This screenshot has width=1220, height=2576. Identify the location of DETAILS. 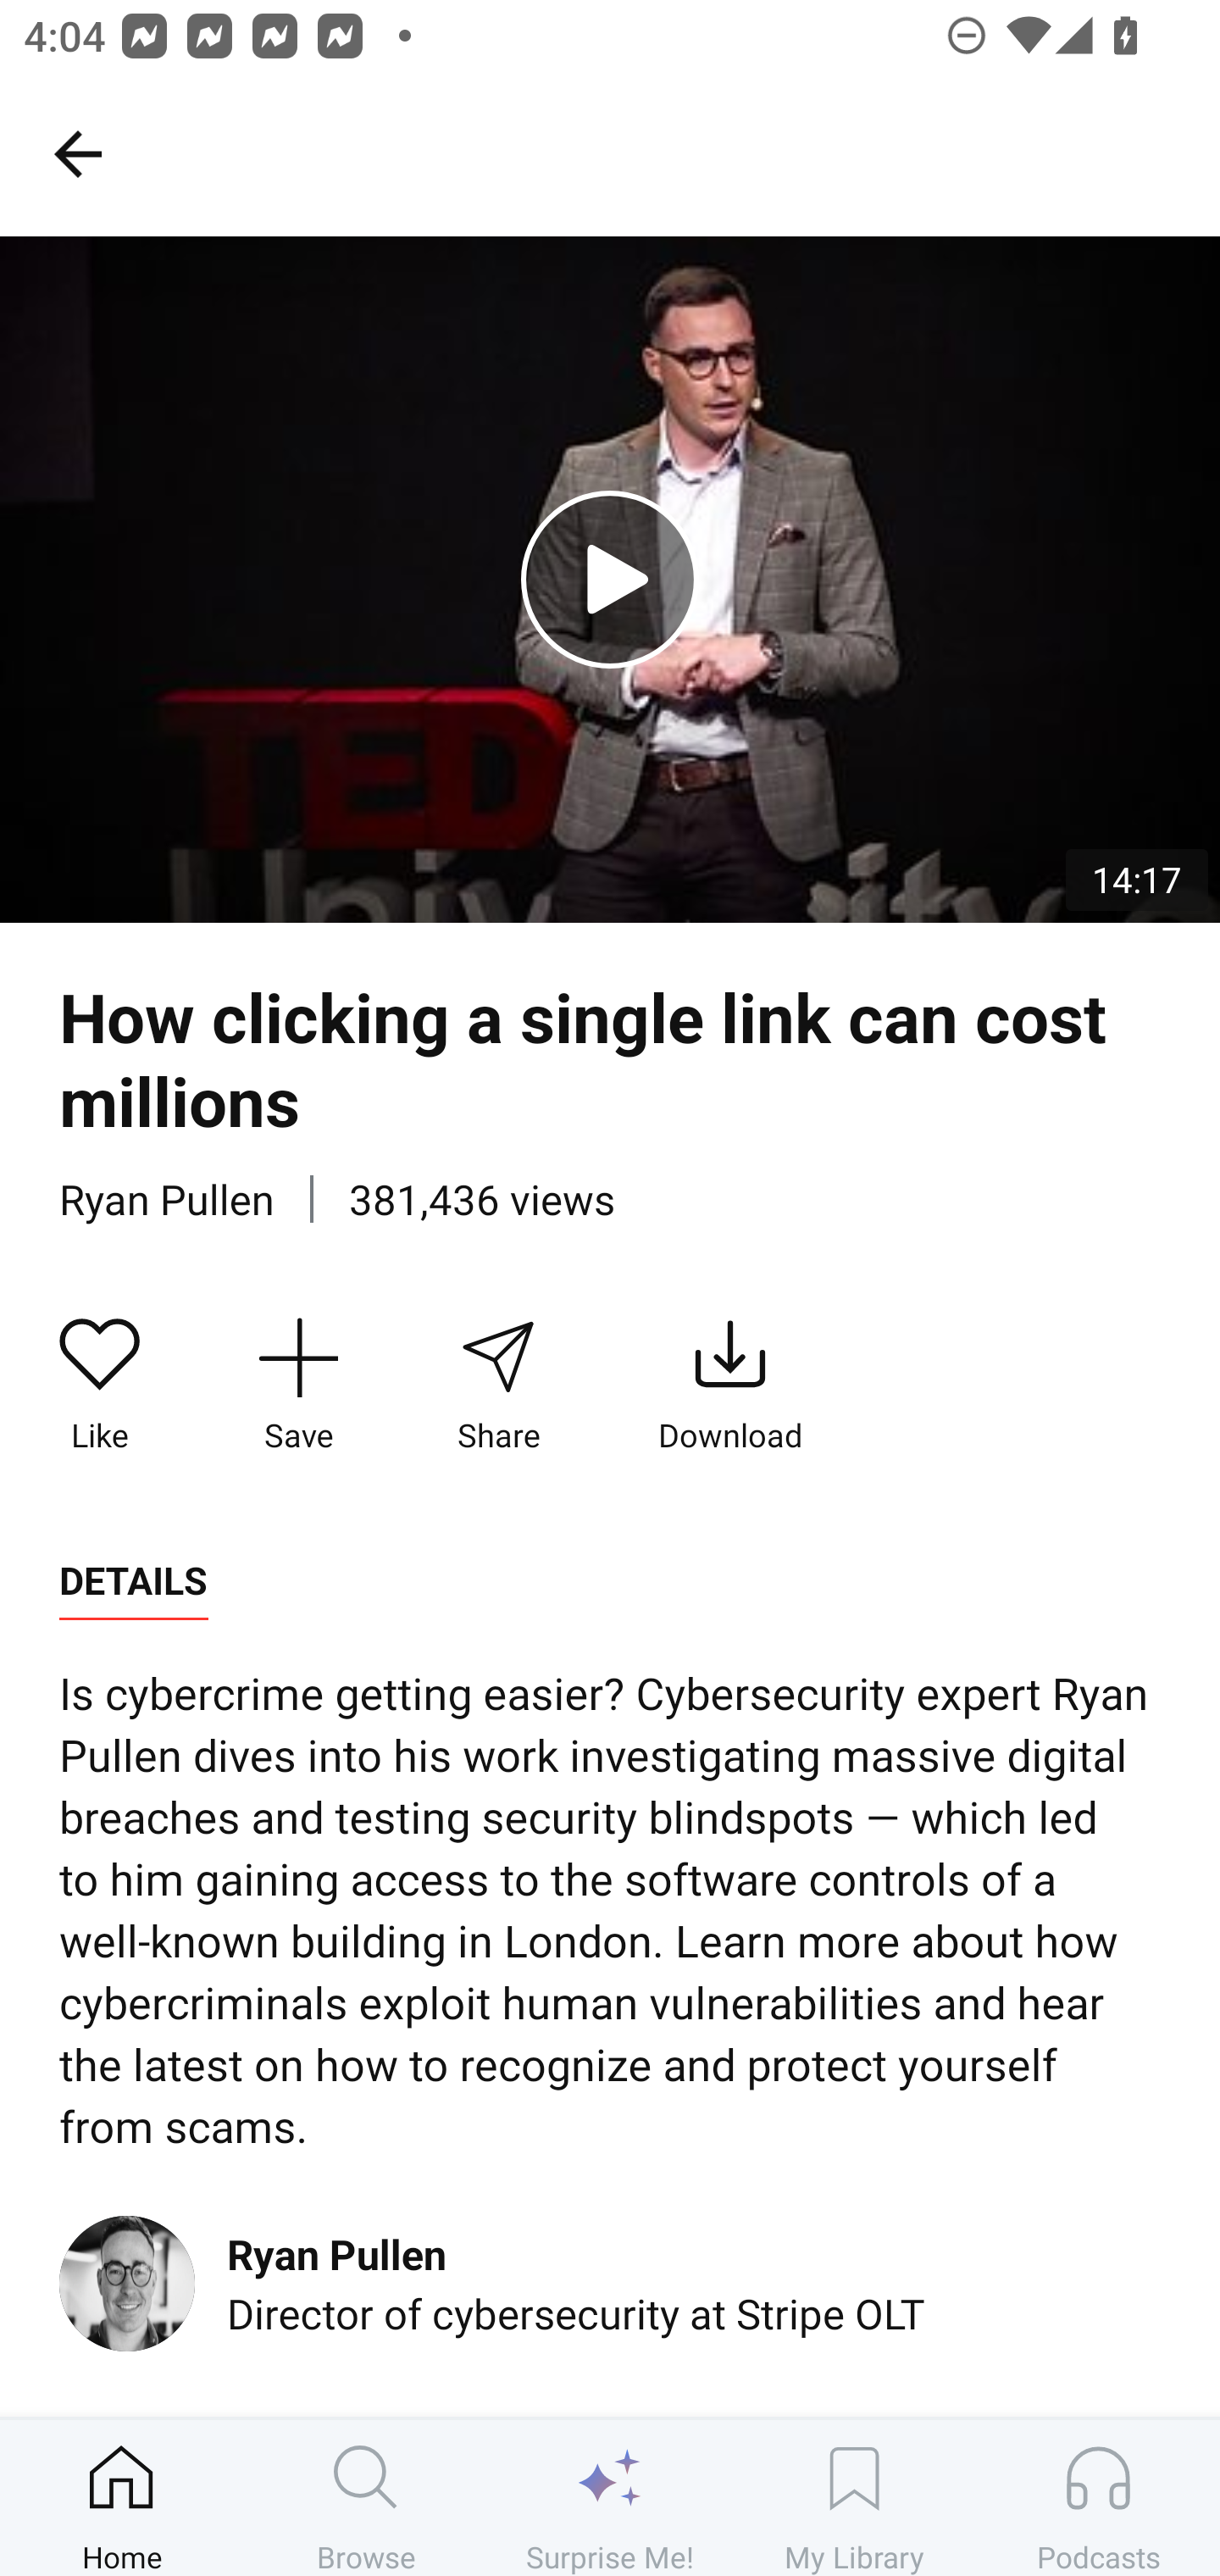
(133, 1581).